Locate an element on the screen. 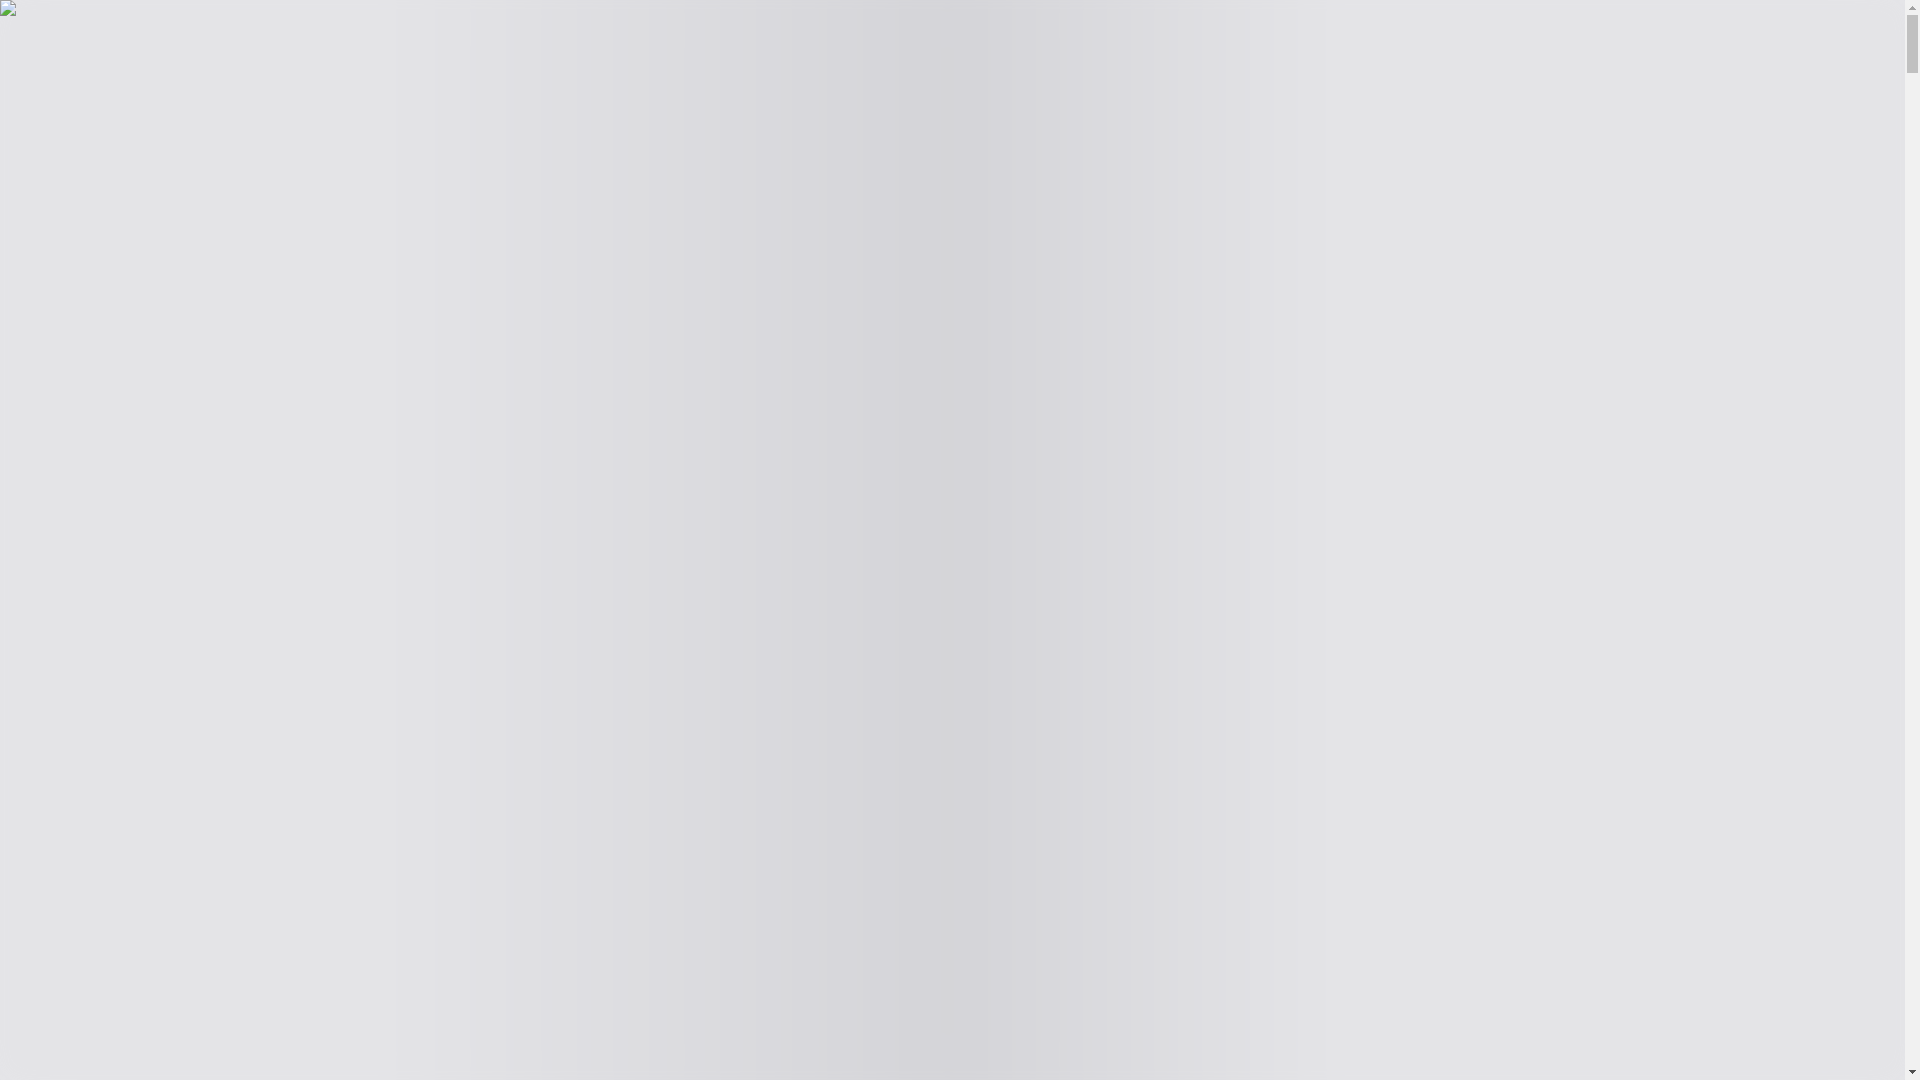  Themes is located at coordinates (46, 58).